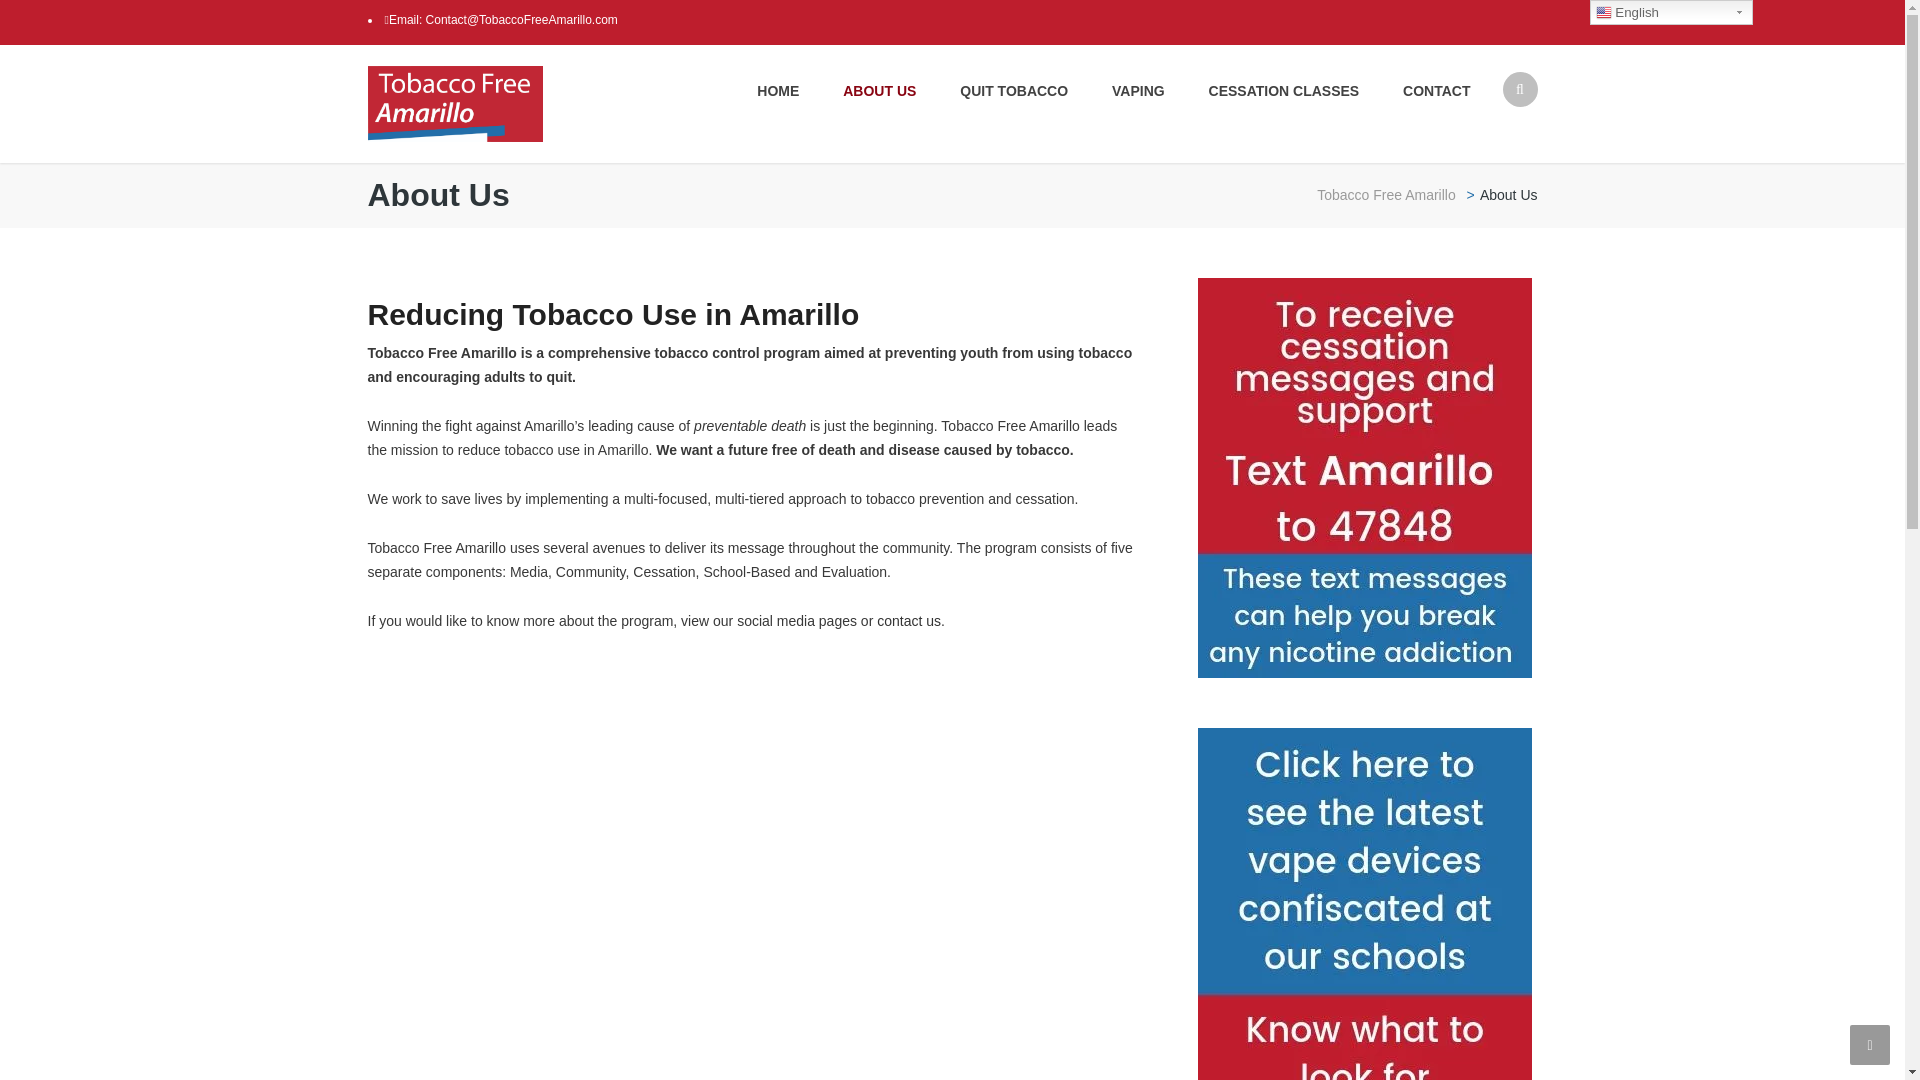  What do you see at coordinates (1014, 91) in the screenshot?
I see `QUIT TOBACCO` at bounding box center [1014, 91].